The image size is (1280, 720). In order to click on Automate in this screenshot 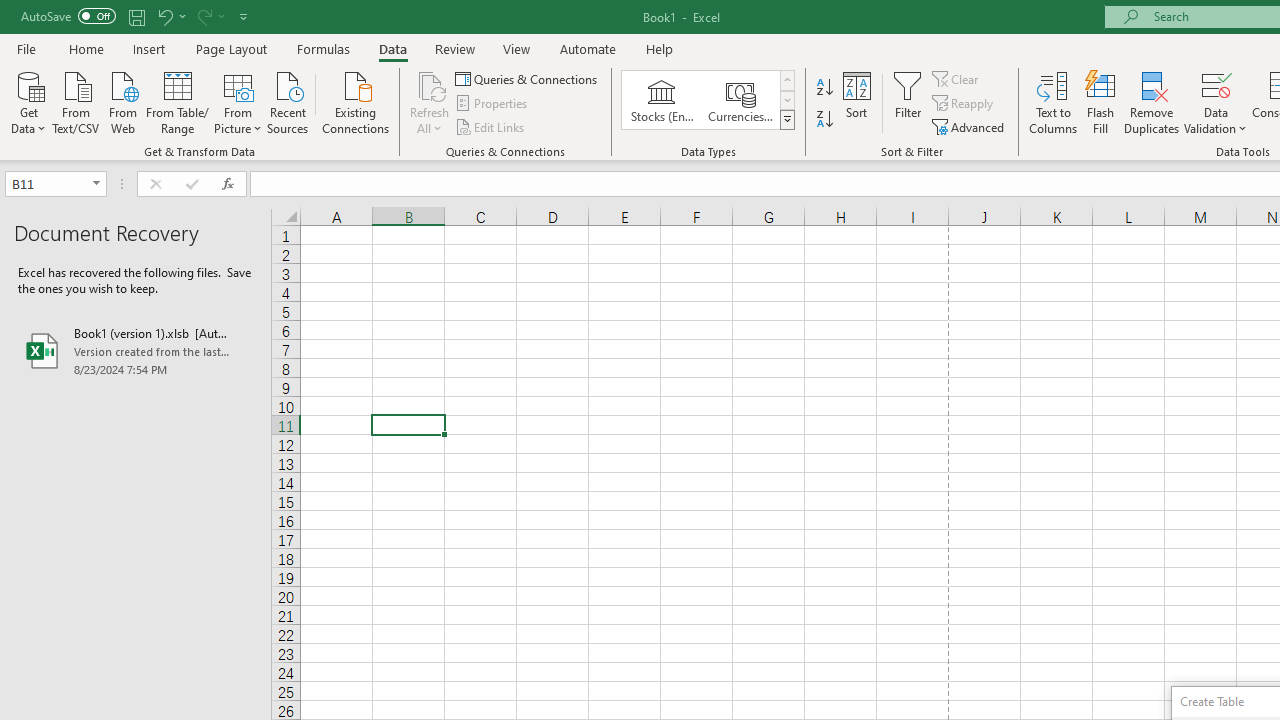, I will do `click(588, 48)`.